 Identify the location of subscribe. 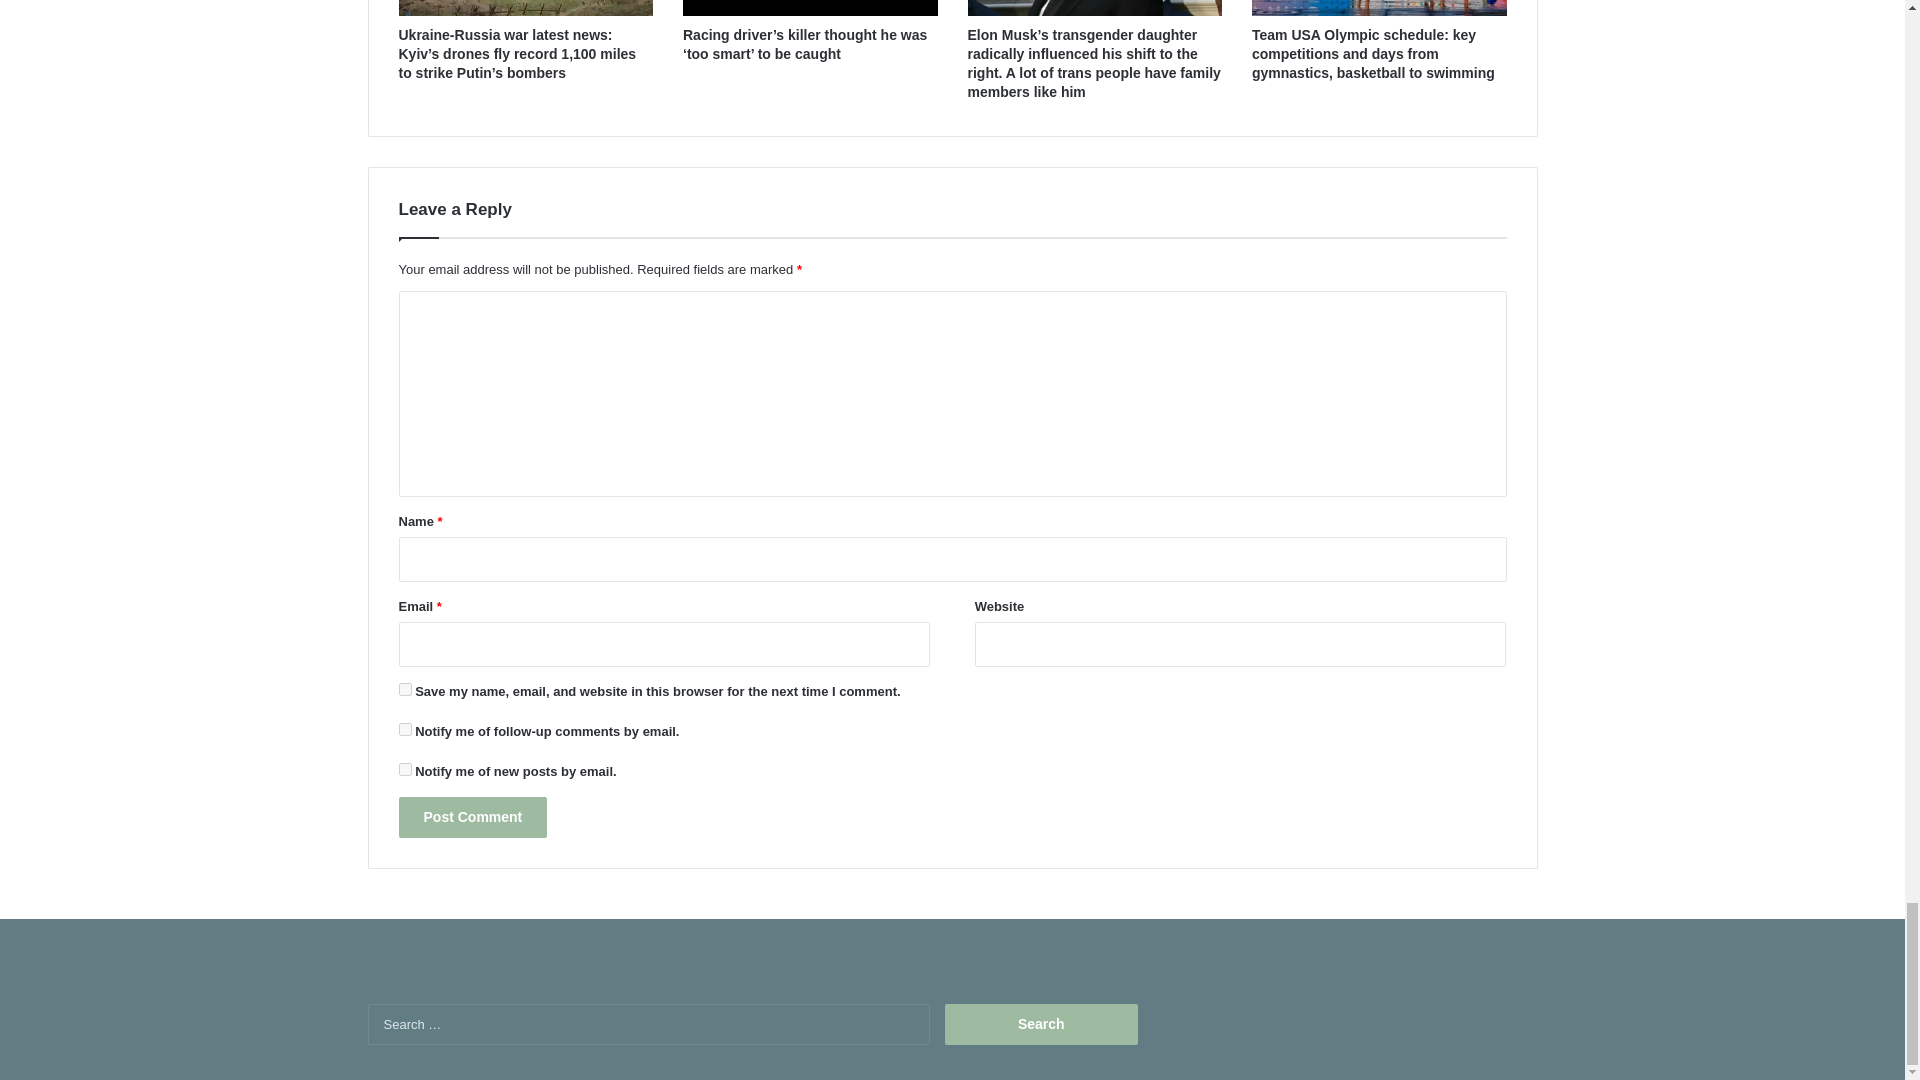
(404, 769).